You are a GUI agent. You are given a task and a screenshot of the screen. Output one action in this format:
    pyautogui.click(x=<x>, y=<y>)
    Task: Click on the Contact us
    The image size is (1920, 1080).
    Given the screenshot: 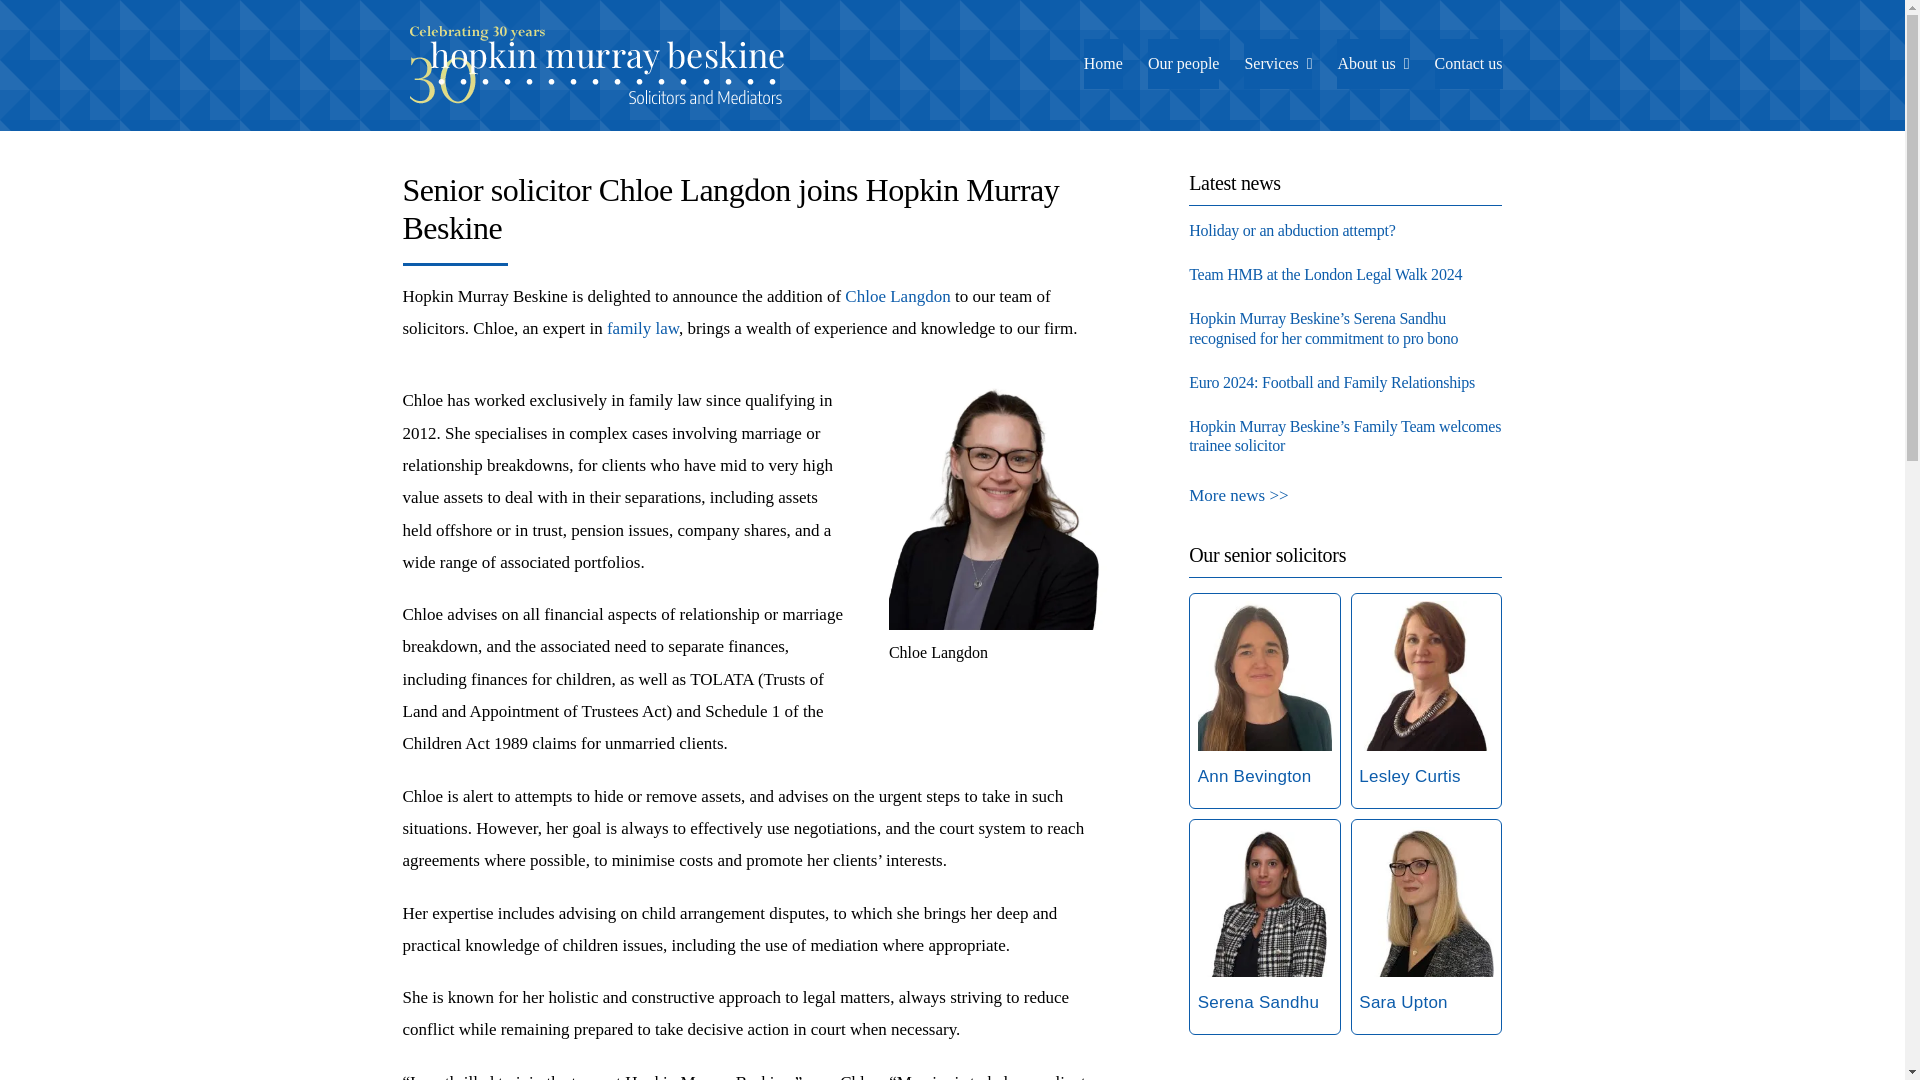 What is the action you would take?
    pyautogui.click(x=1468, y=63)
    